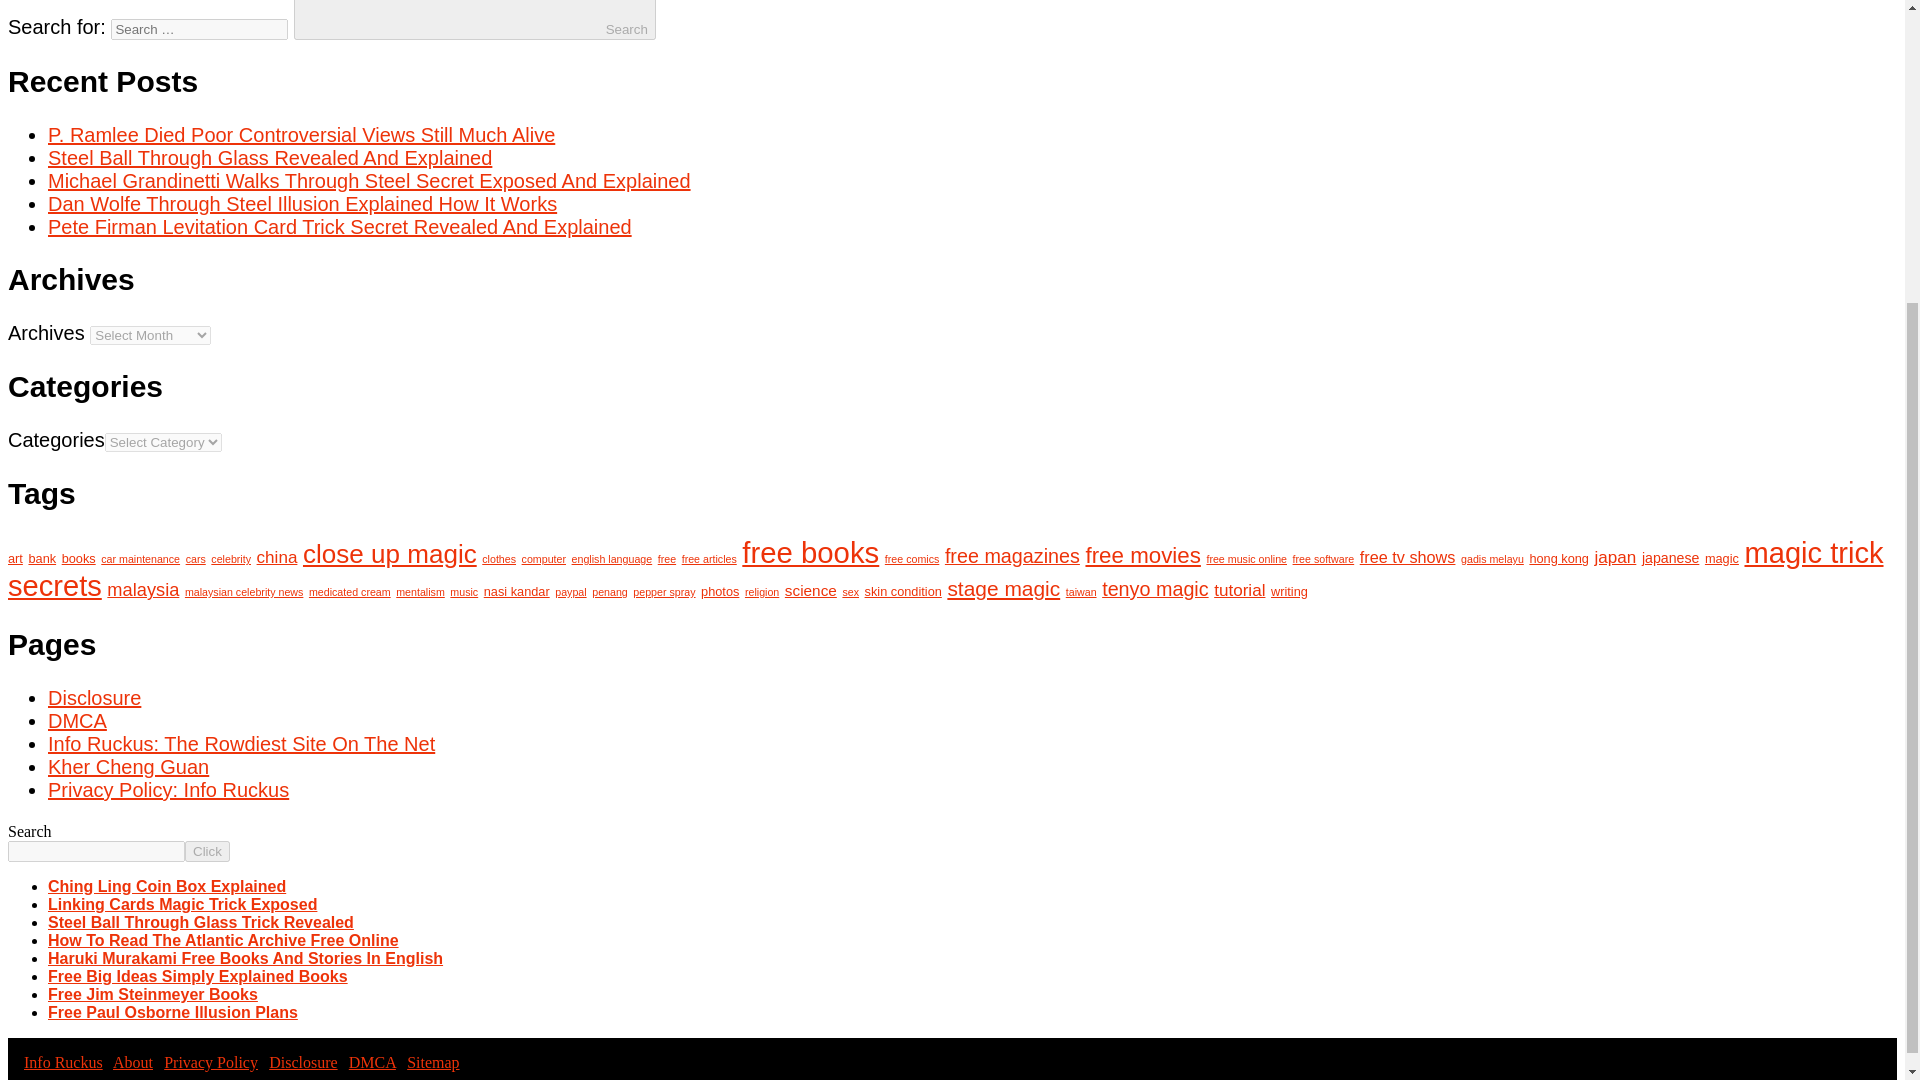 This screenshot has width=1920, height=1080. Describe the element at coordinates (277, 557) in the screenshot. I see `china` at that location.